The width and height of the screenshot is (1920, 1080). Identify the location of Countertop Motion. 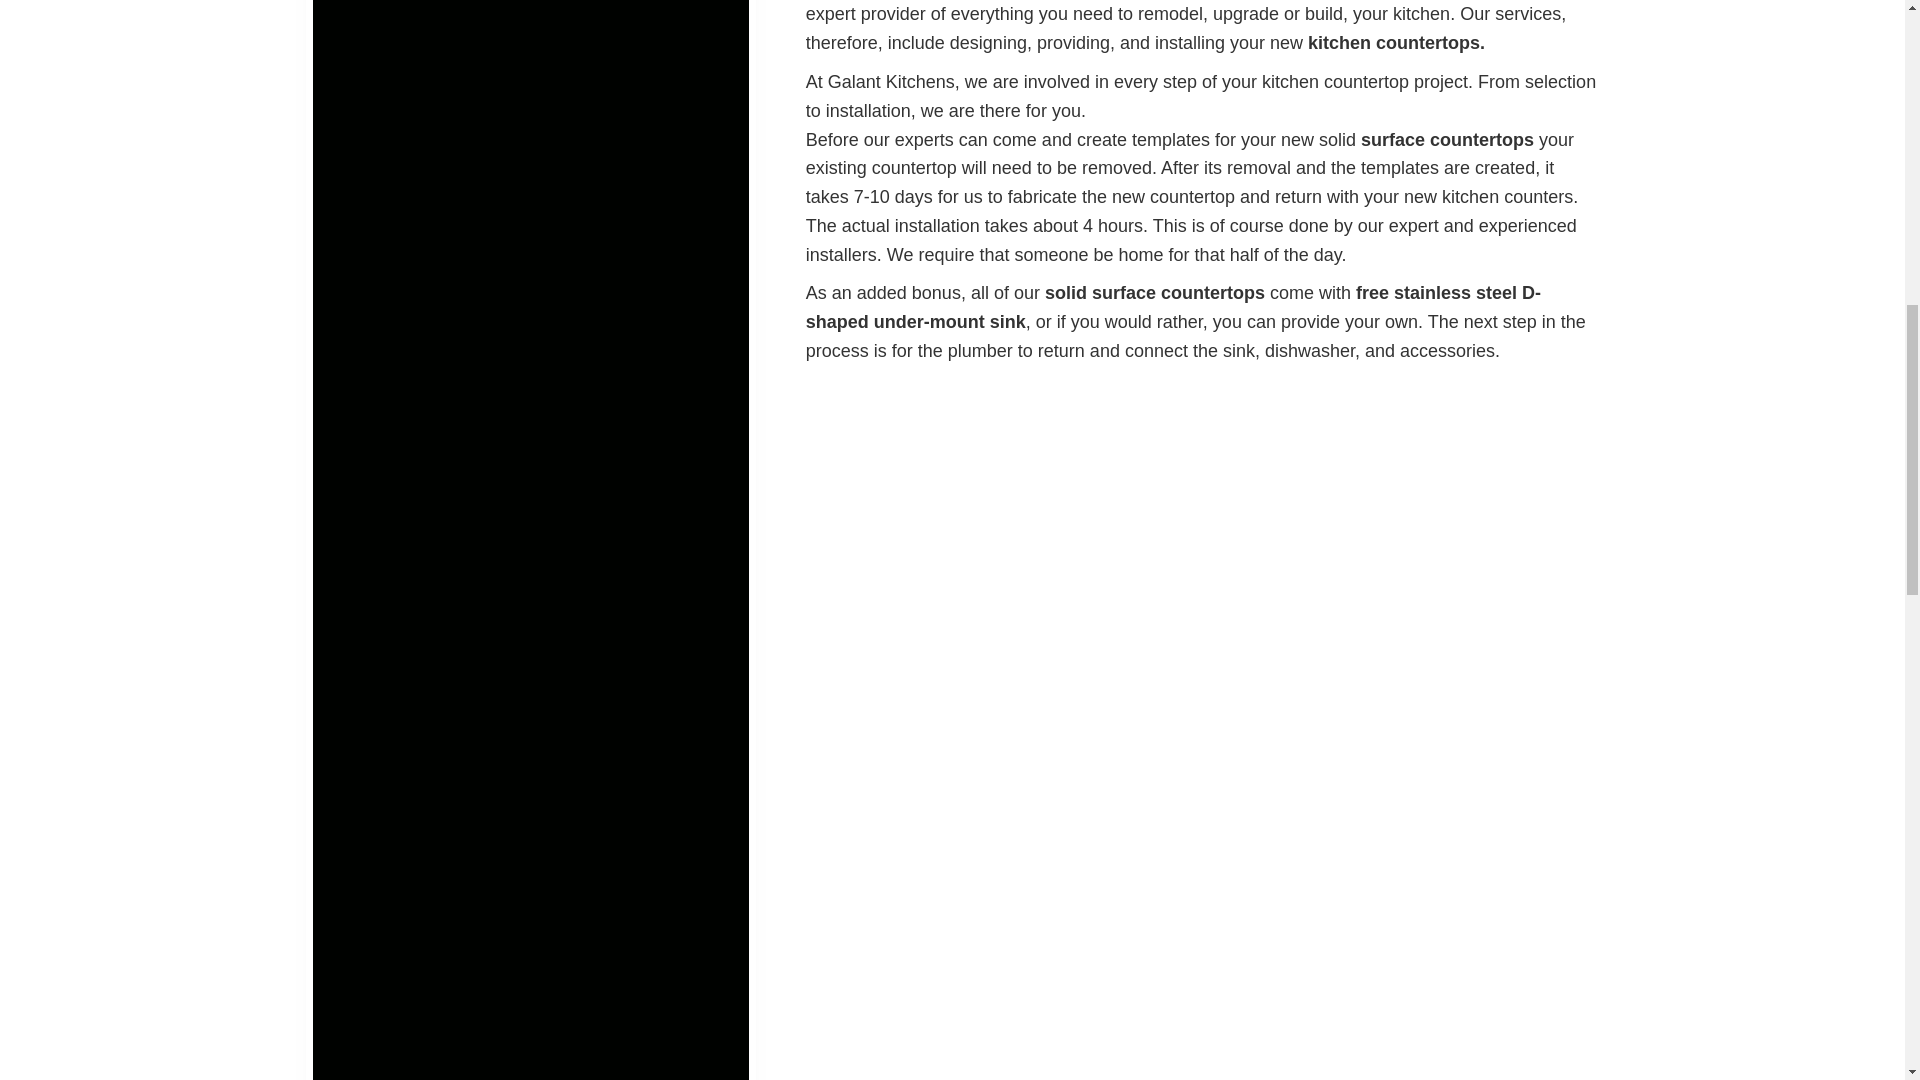
(530, 1036).